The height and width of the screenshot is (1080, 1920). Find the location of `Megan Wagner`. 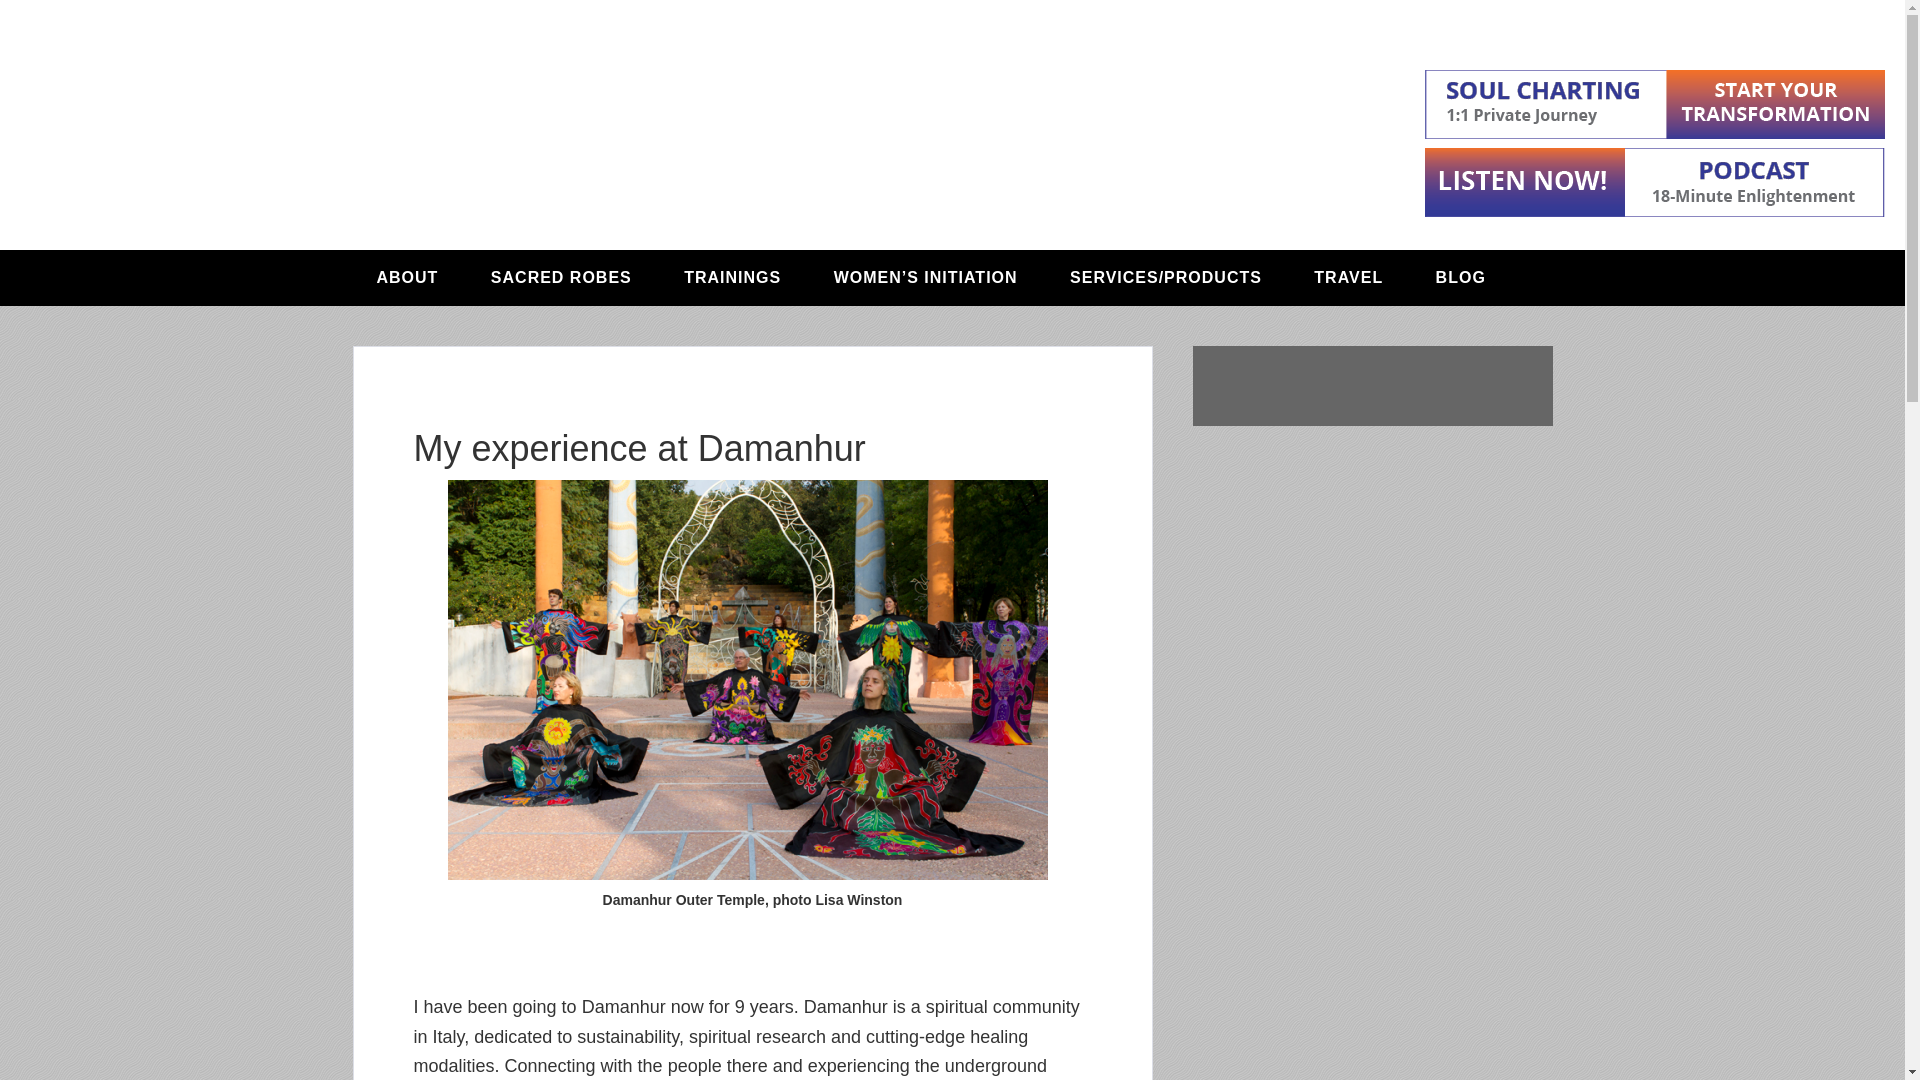

Megan Wagner is located at coordinates (652, 110).